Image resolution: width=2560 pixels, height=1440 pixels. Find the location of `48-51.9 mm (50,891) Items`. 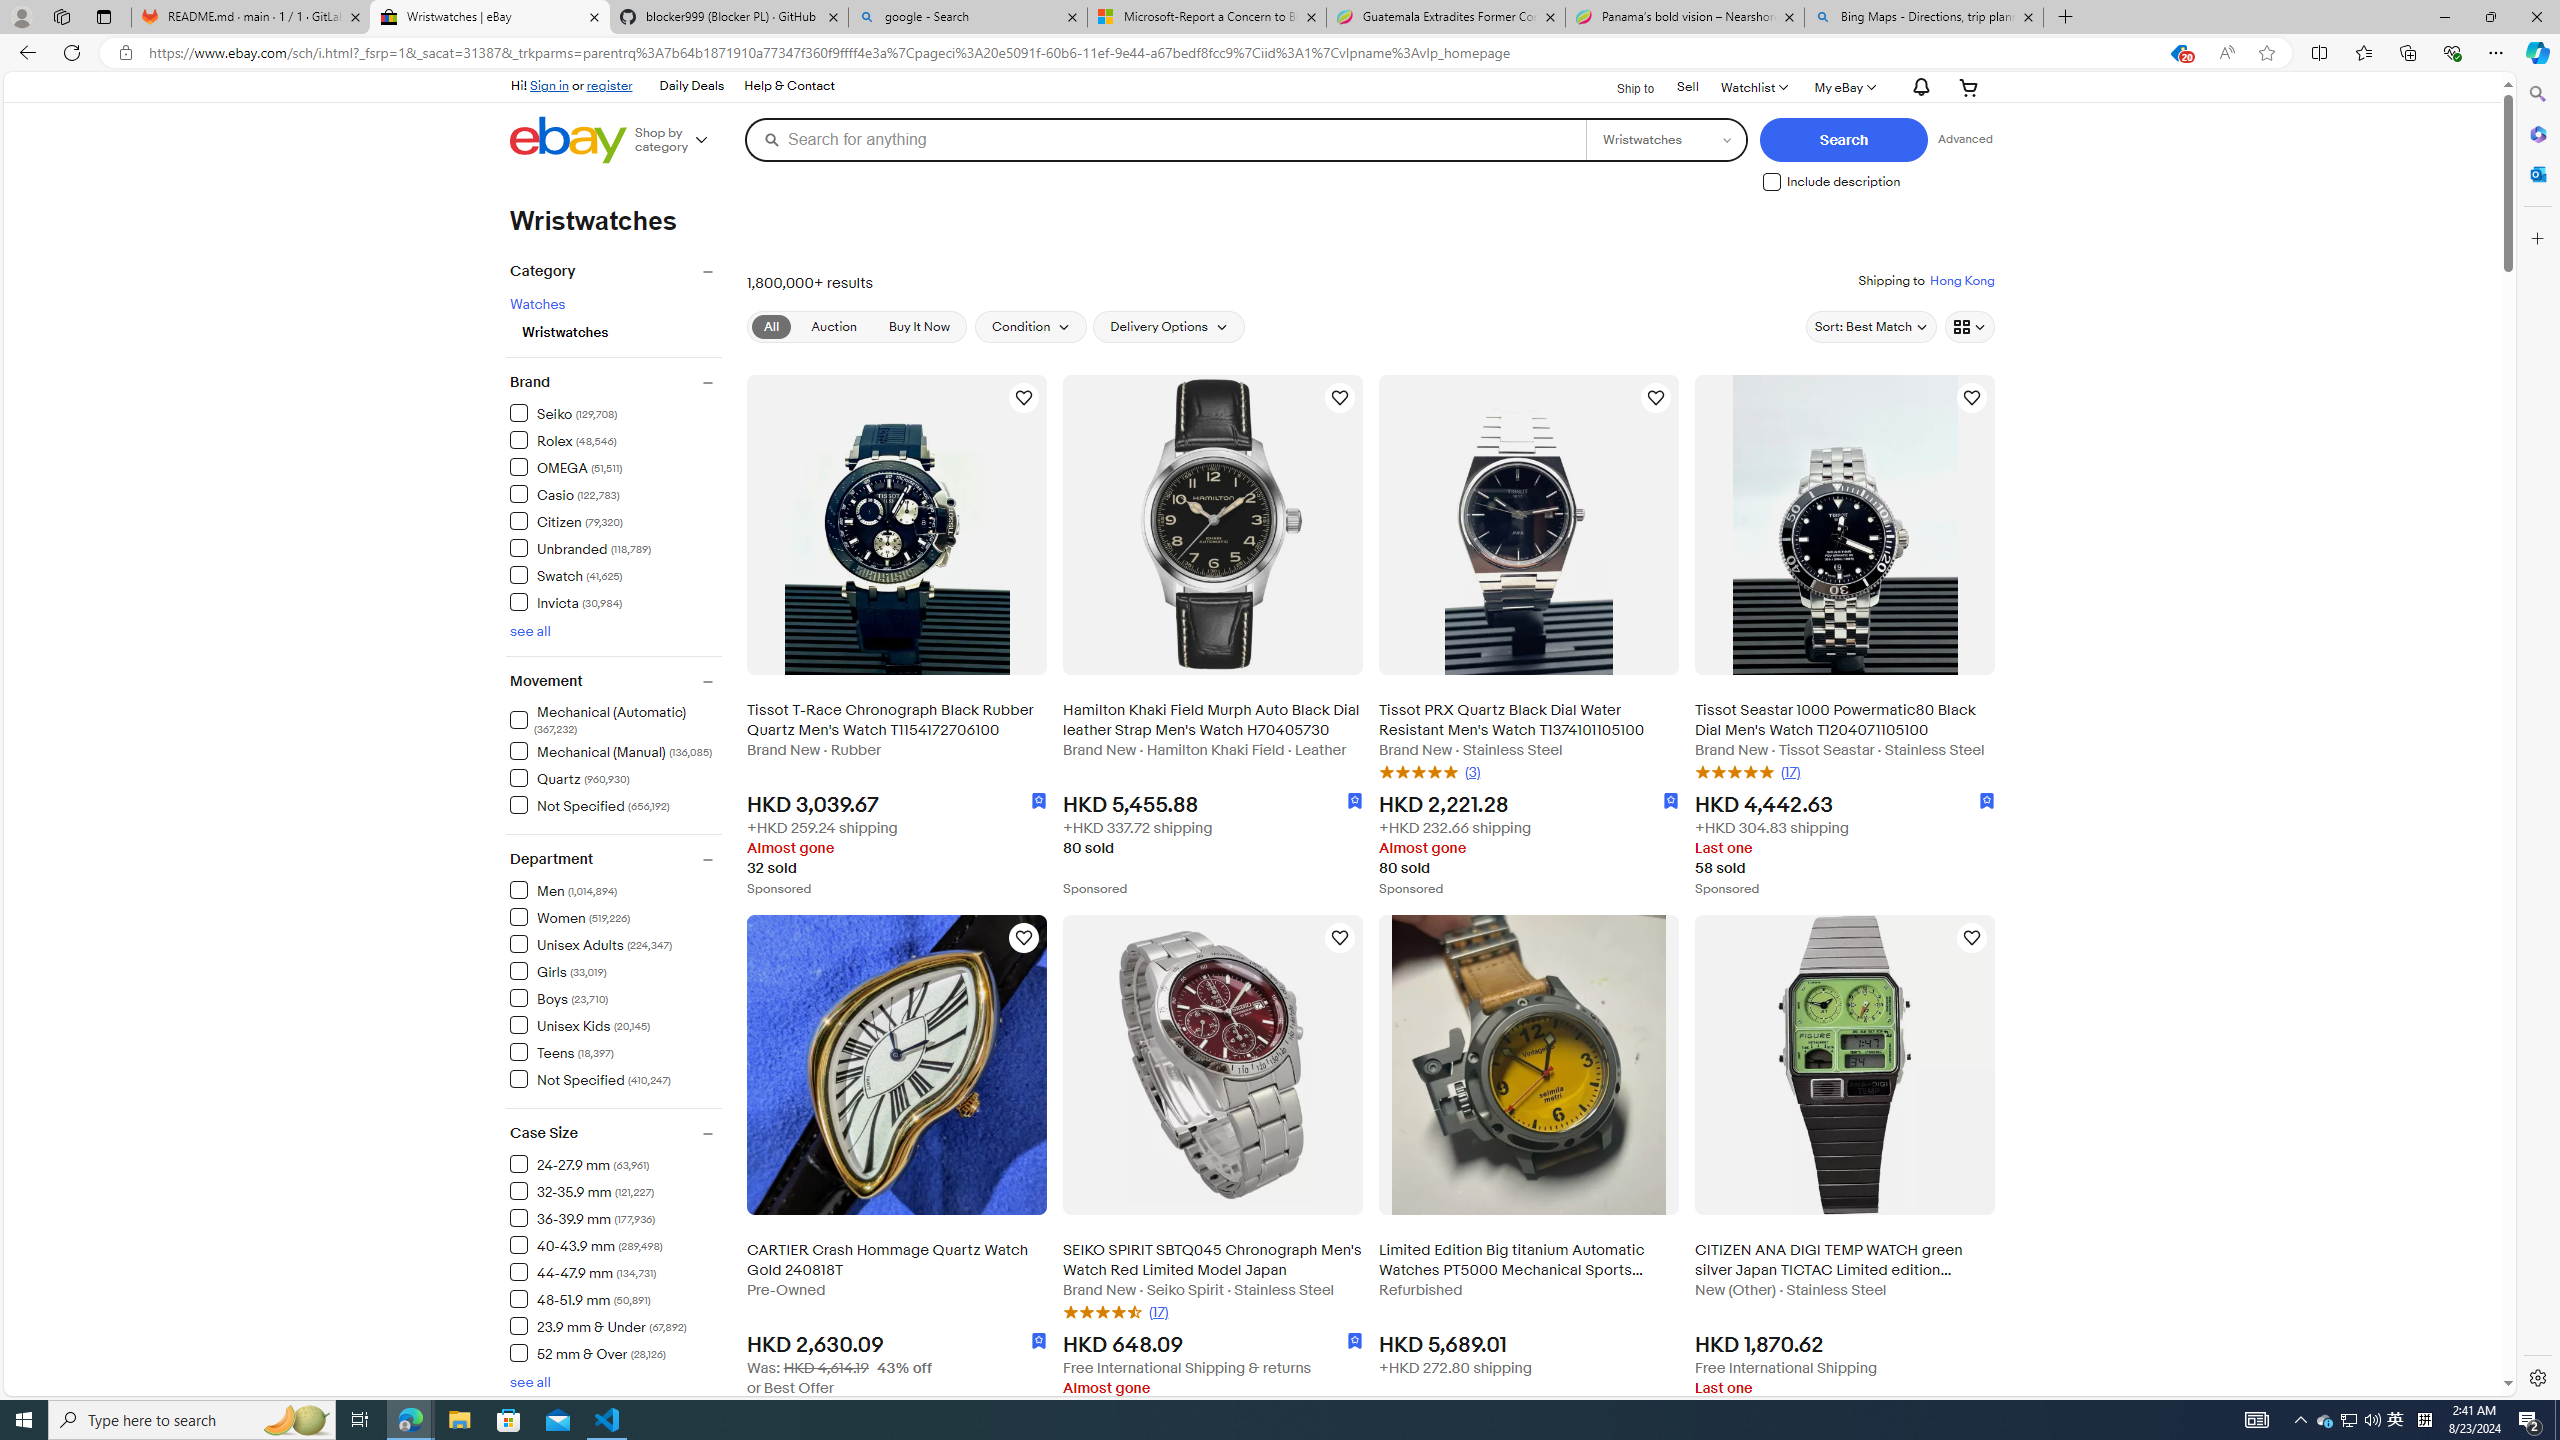

48-51.9 mm (50,891) Items is located at coordinates (580, 1298).